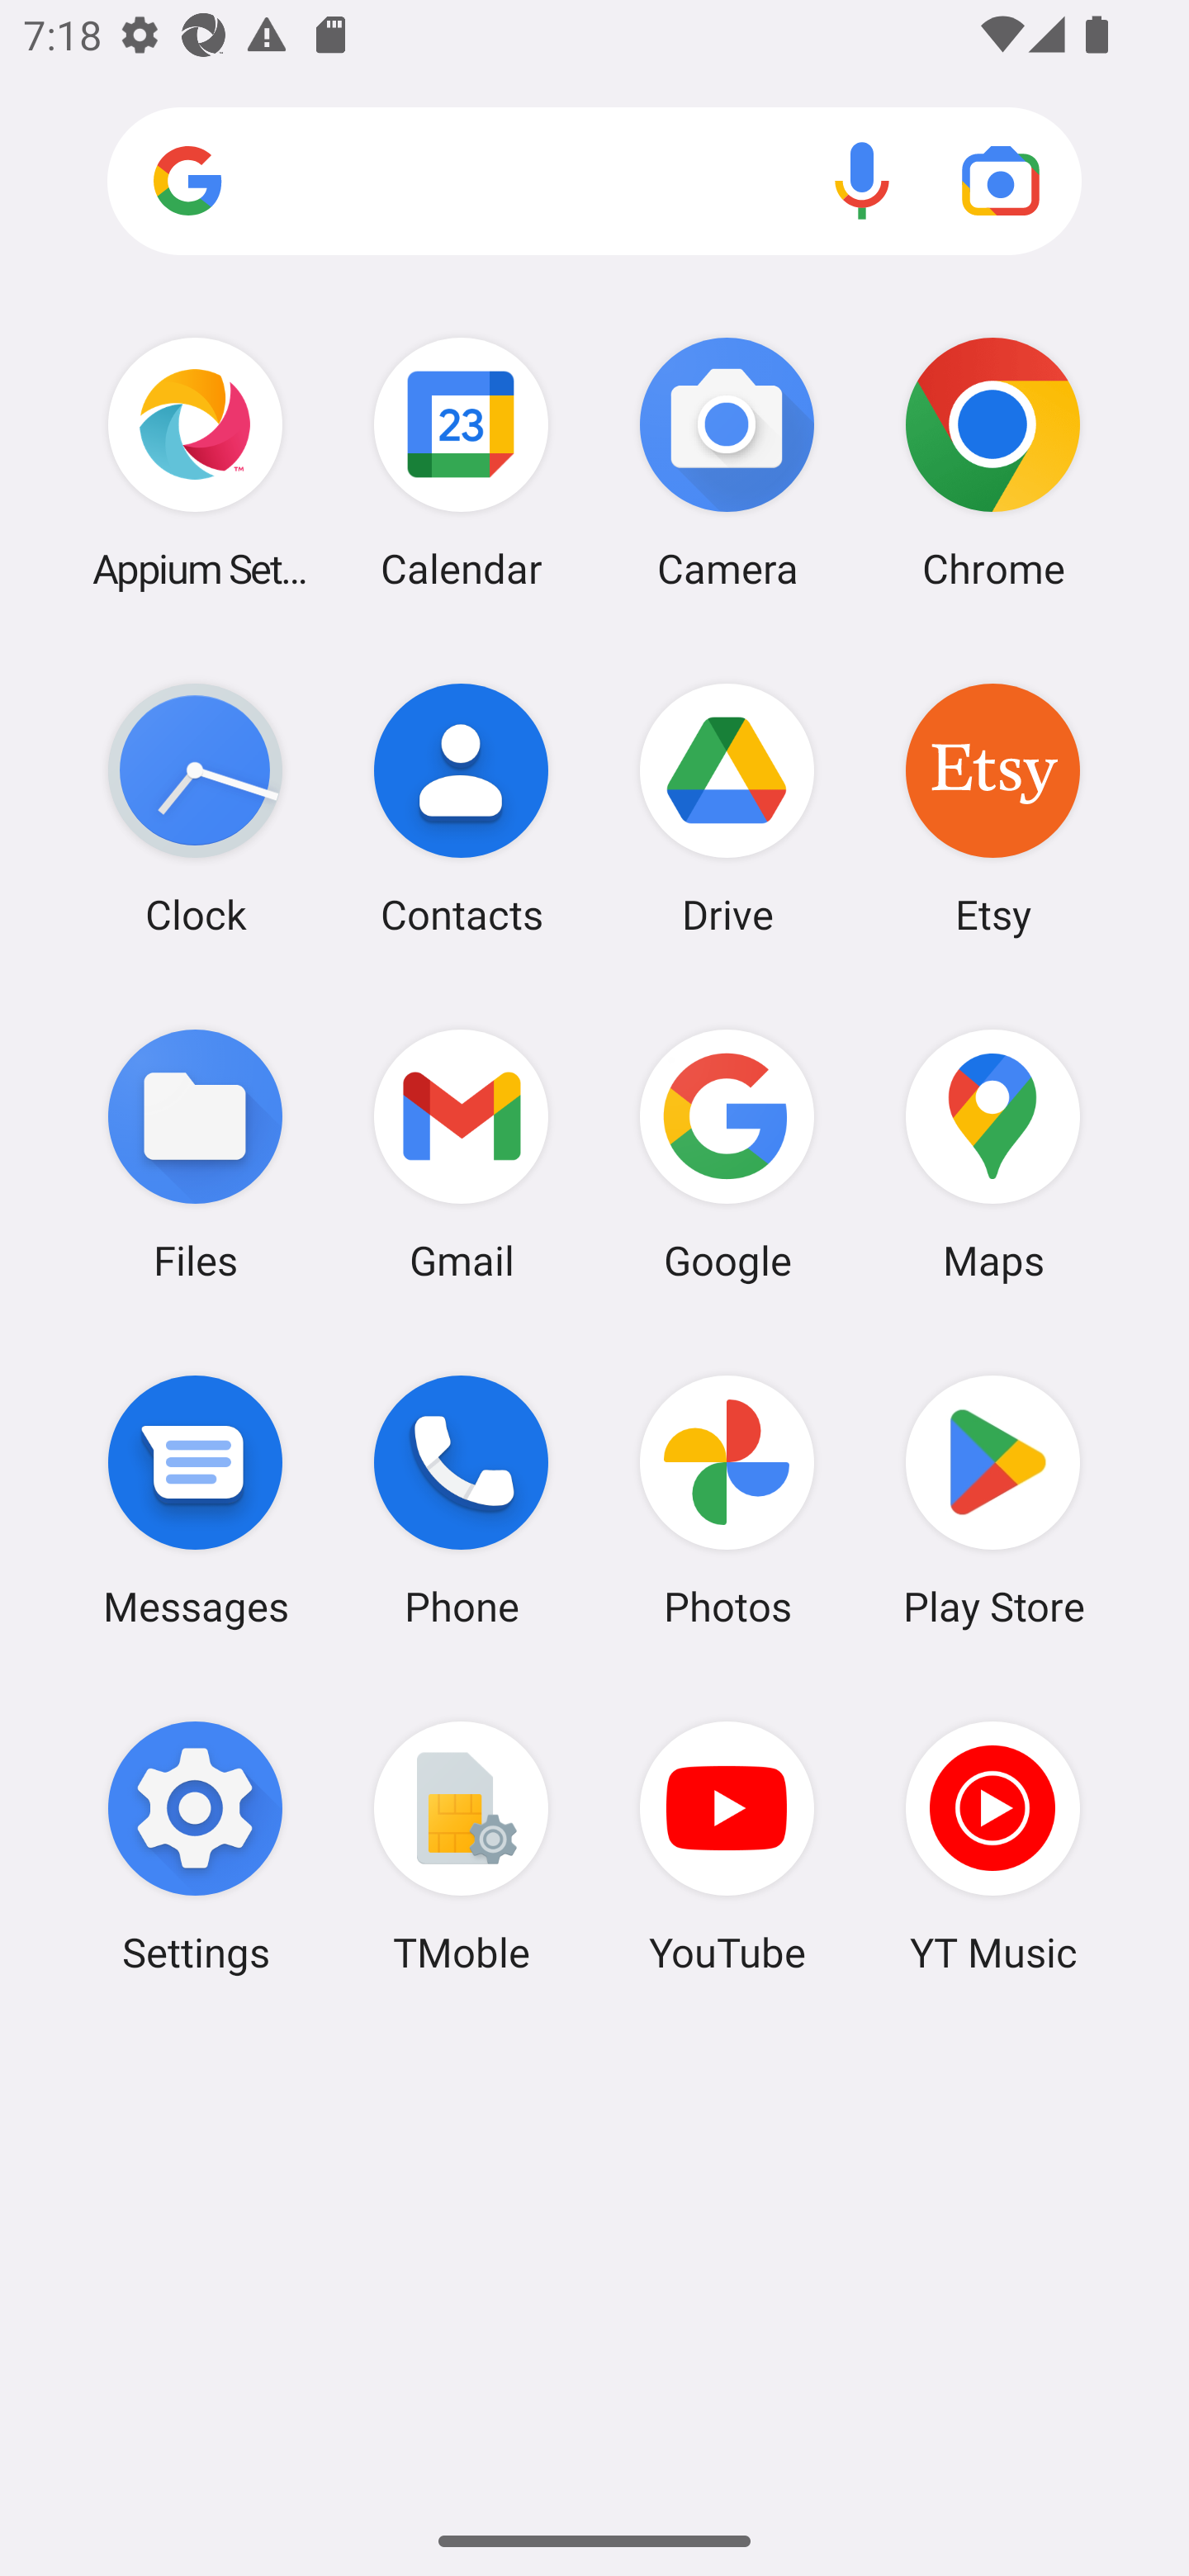  Describe the element at coordinates (992, 462) in the screenshot. I see `Chrome` at that location.